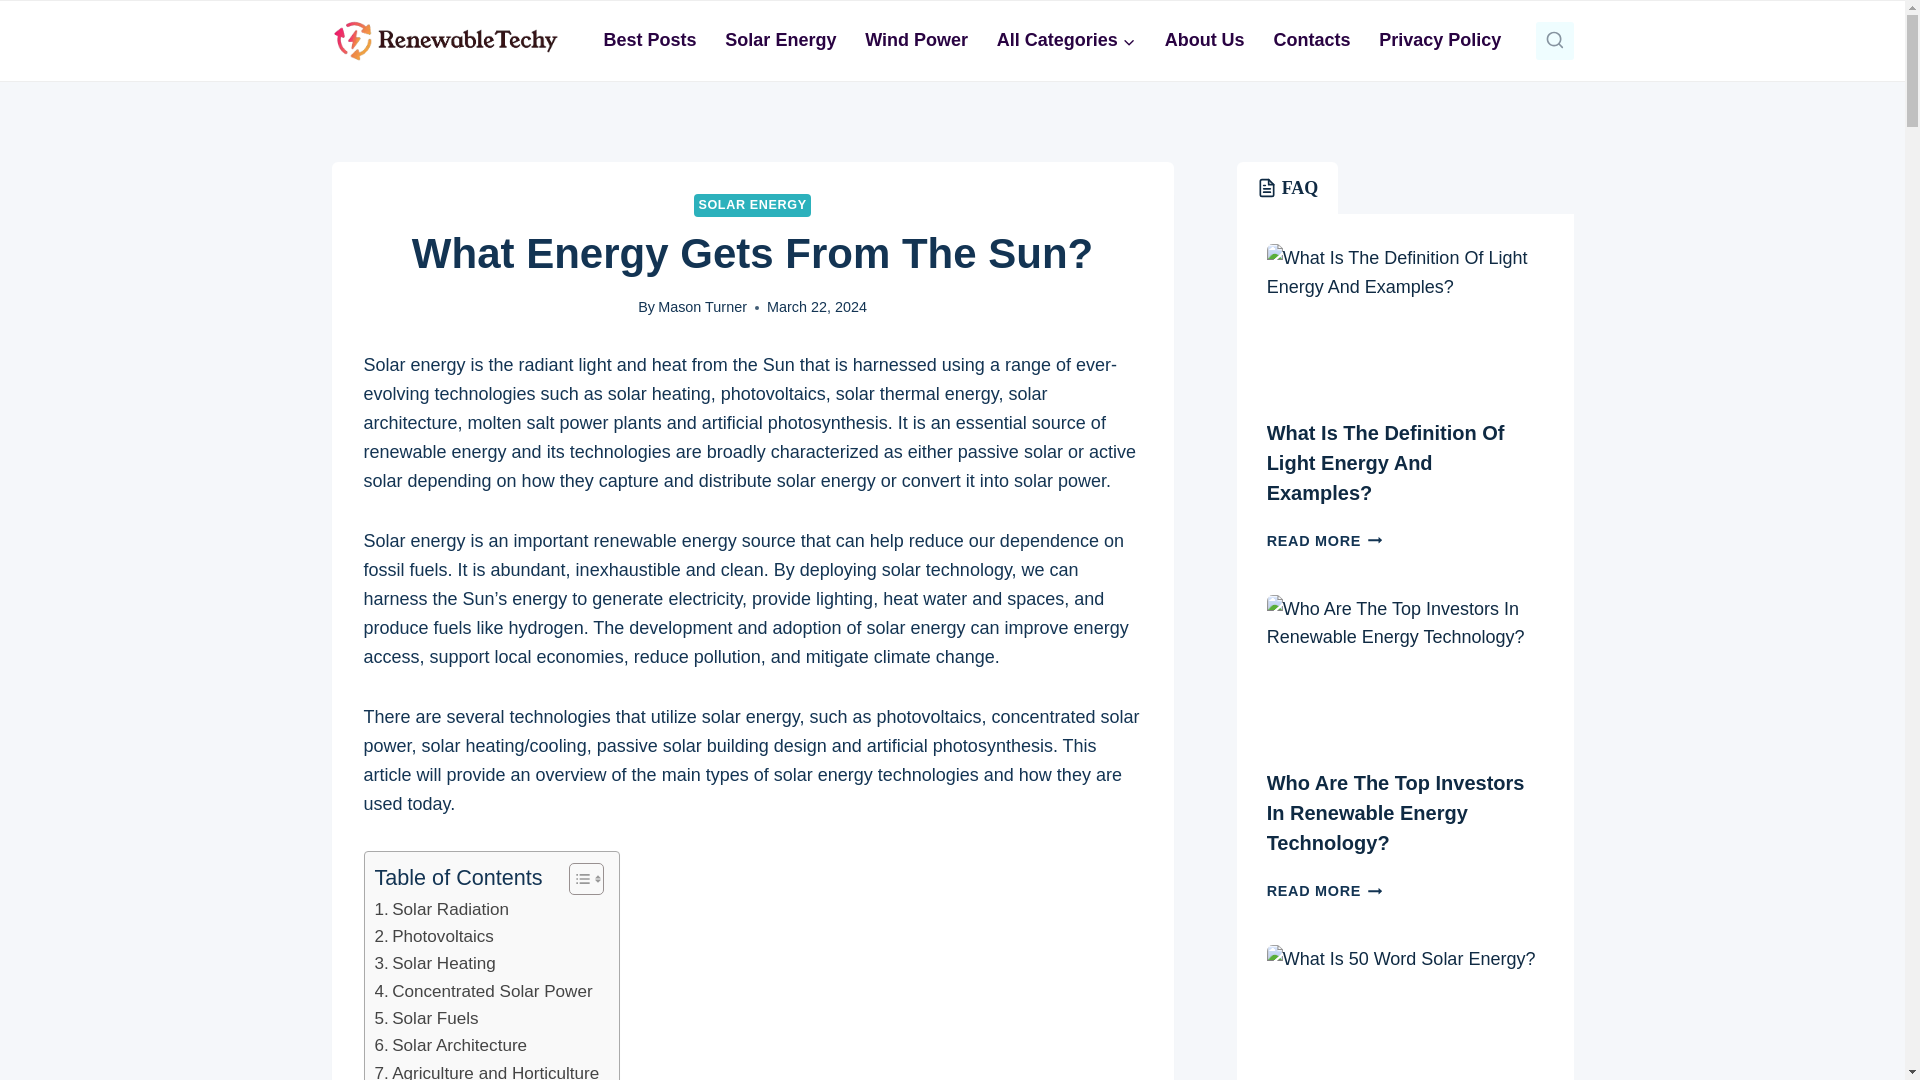 This screenshot has height=1080, width=1920. I want to click on Photovoltaics, so click(434, 936).